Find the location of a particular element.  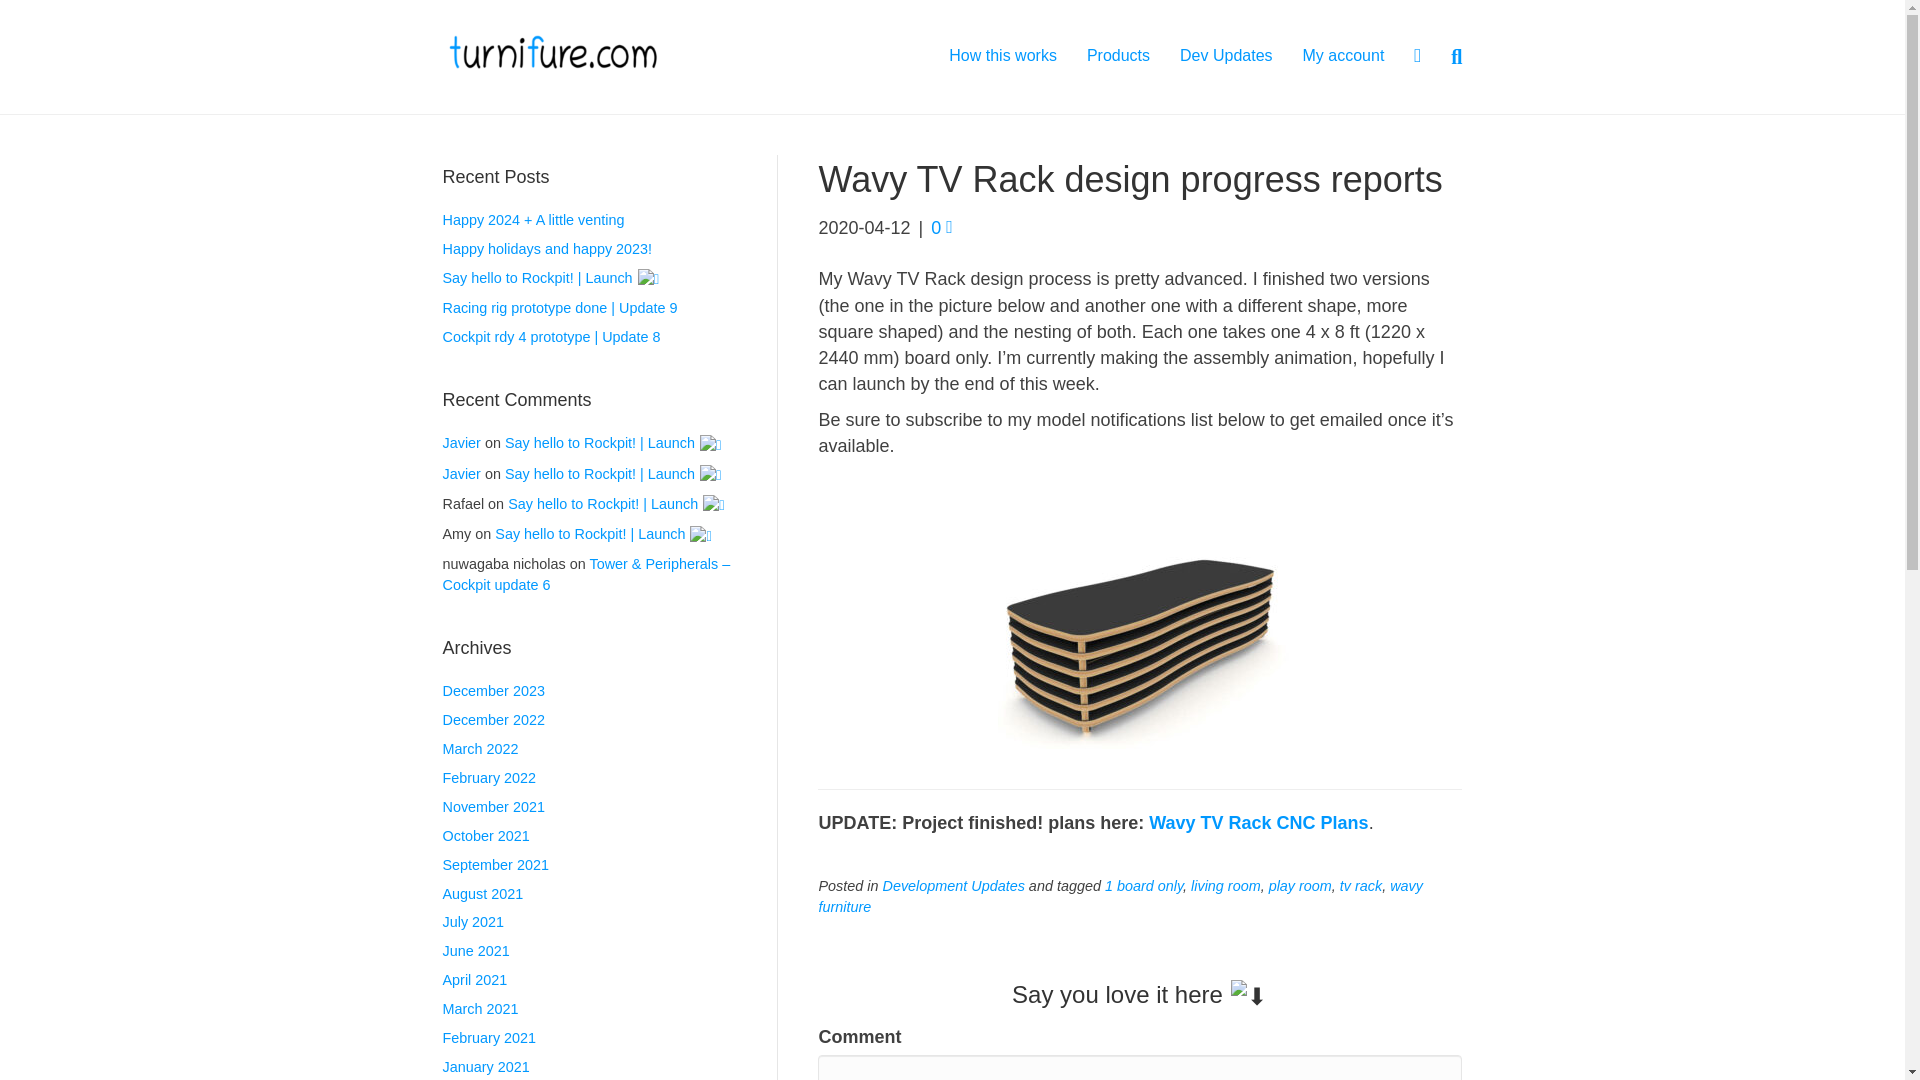

June 2021 is located at coordinates (474, 950).